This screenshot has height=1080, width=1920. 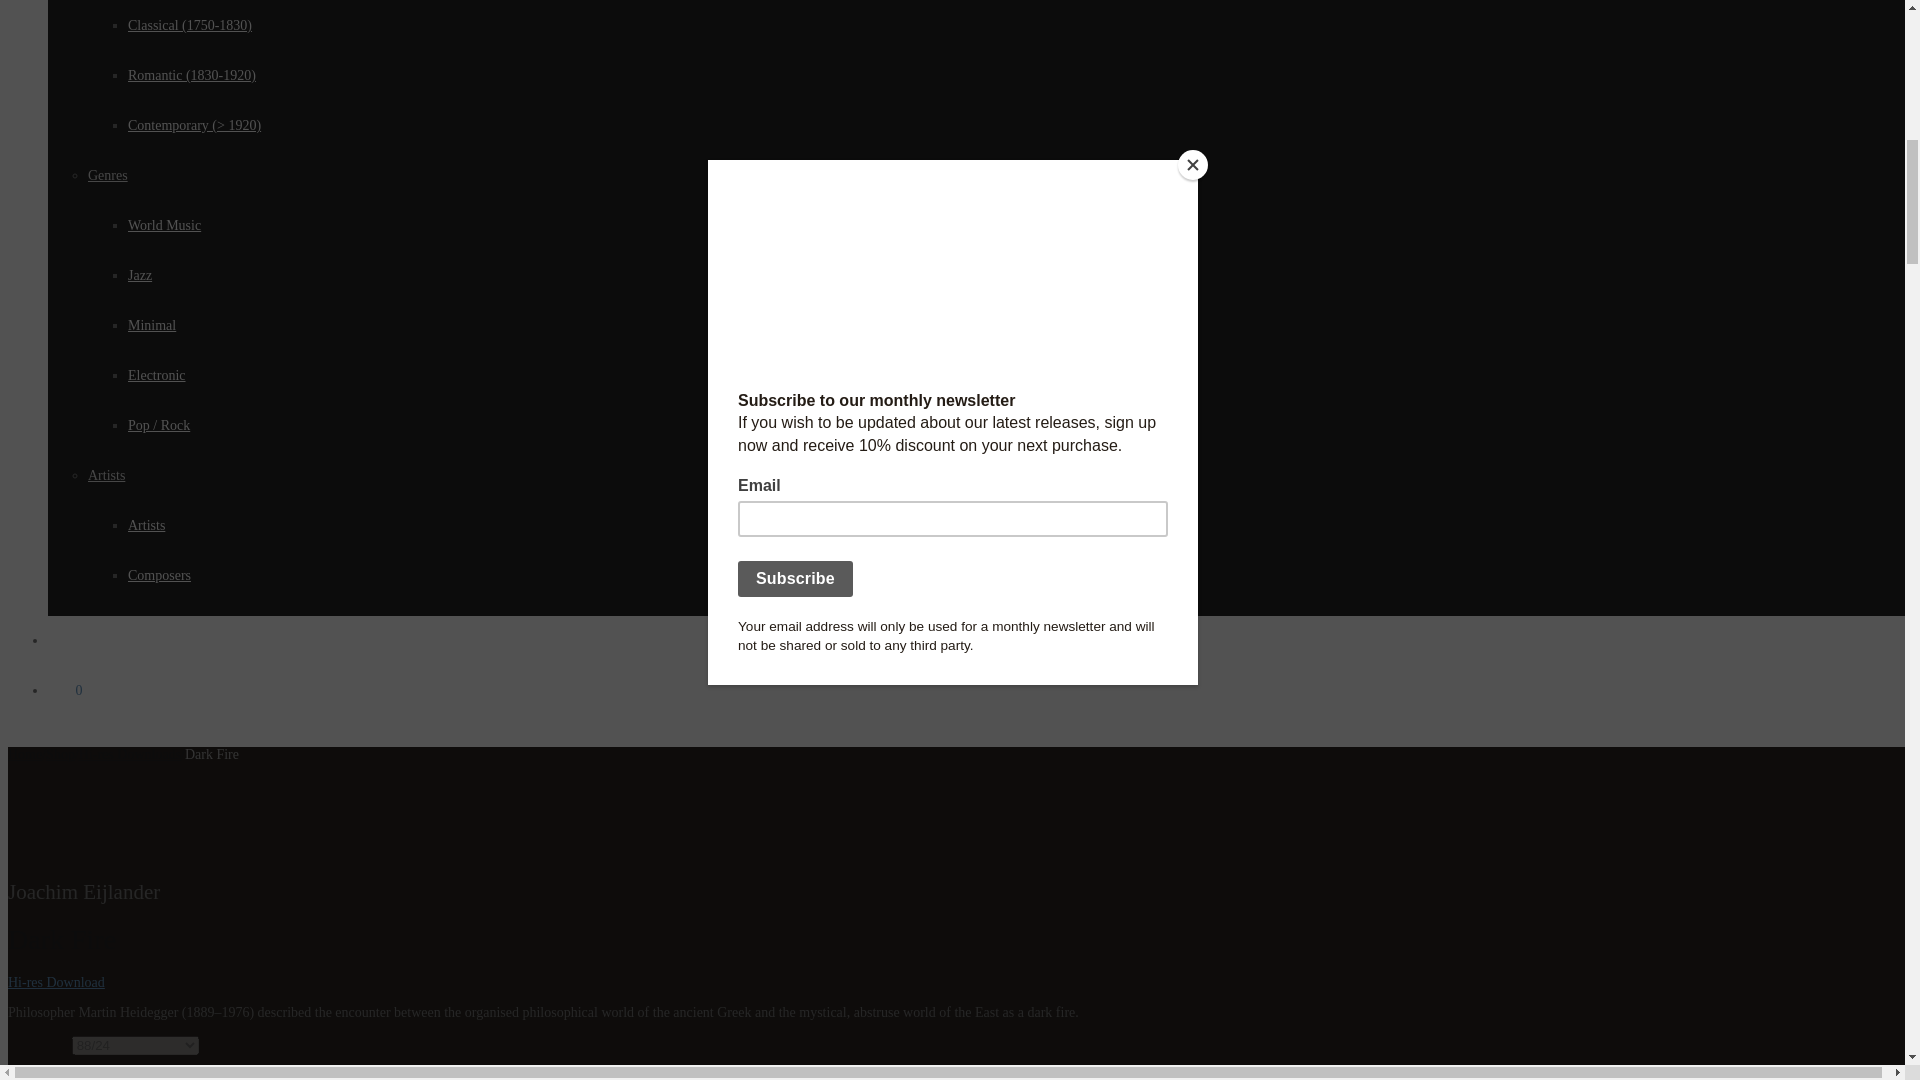 What do you see at coordinates (24, 754) in the screenshot?
I see `Home` at bounding box center [24, 754].